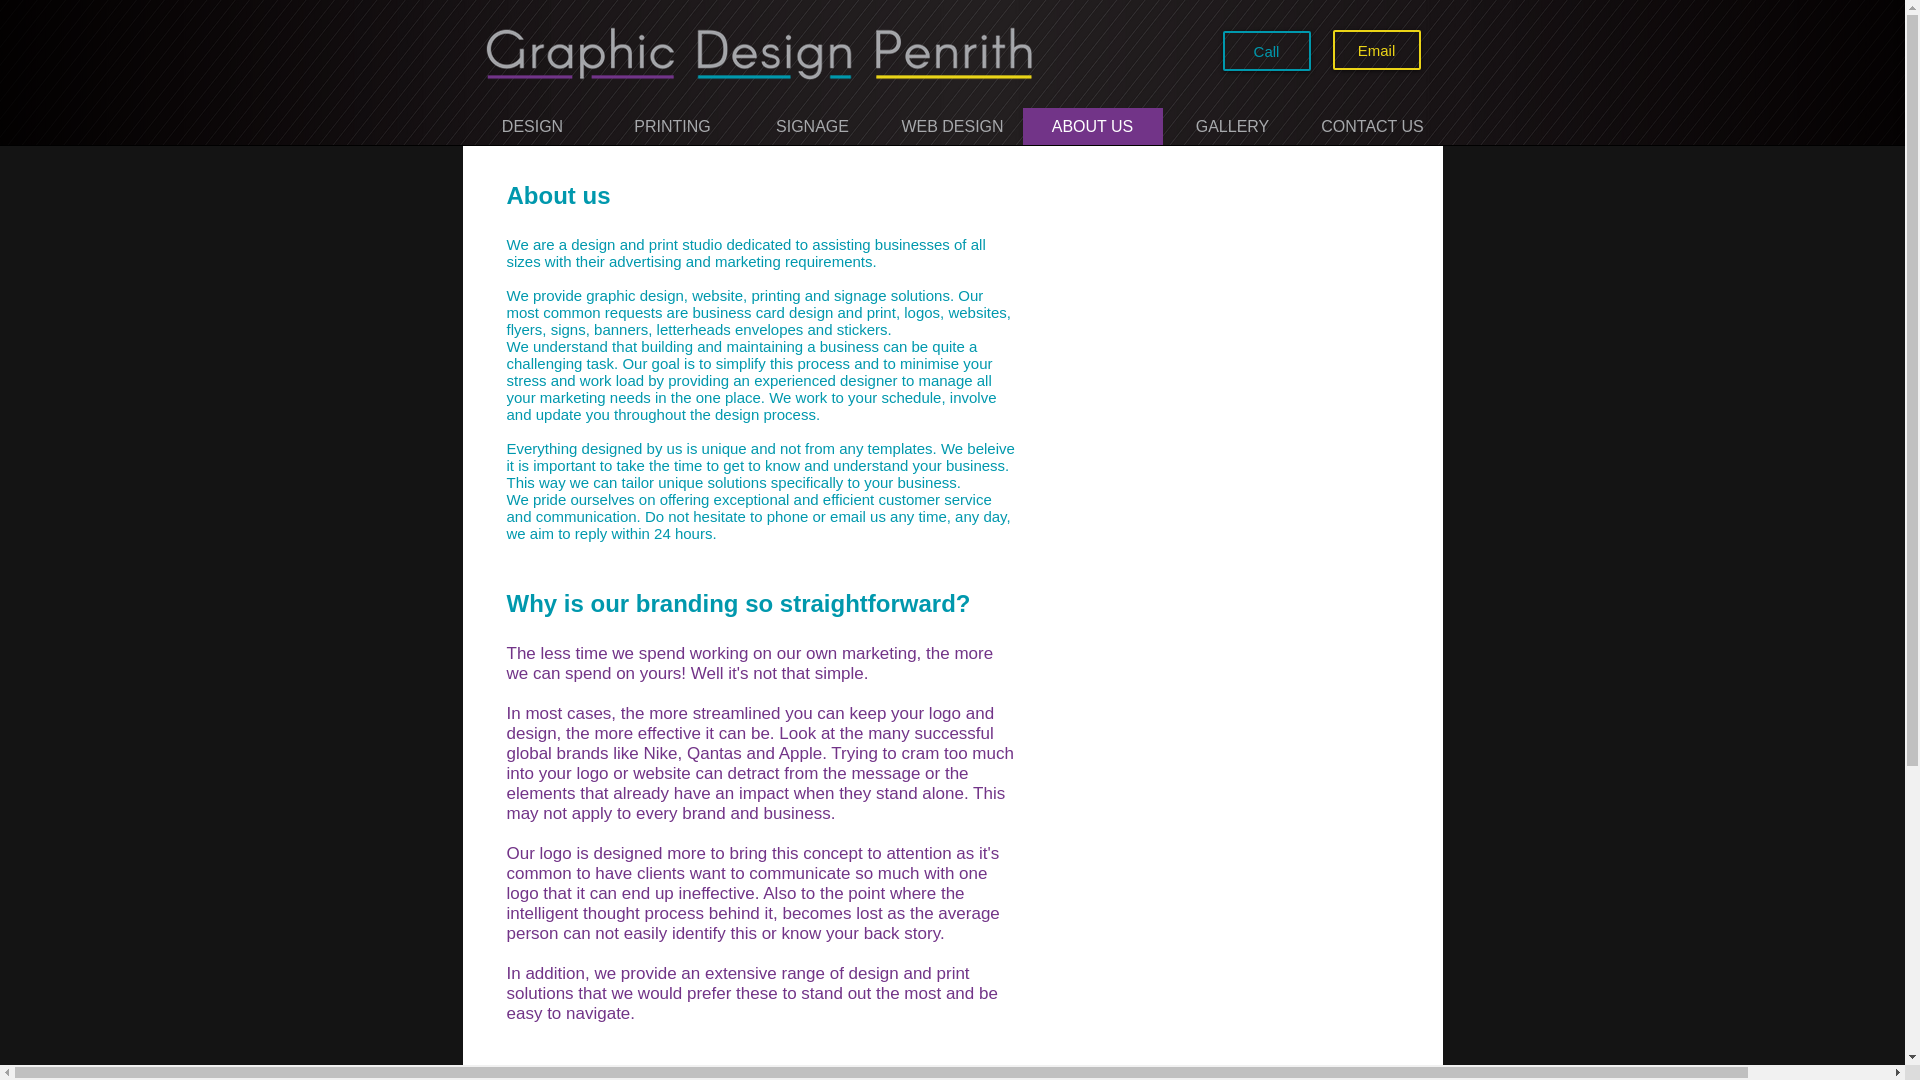 Image resolution: width=1920 pixels, height=1080 pixels. I want to click on GALLERY, so click(1231, 126).